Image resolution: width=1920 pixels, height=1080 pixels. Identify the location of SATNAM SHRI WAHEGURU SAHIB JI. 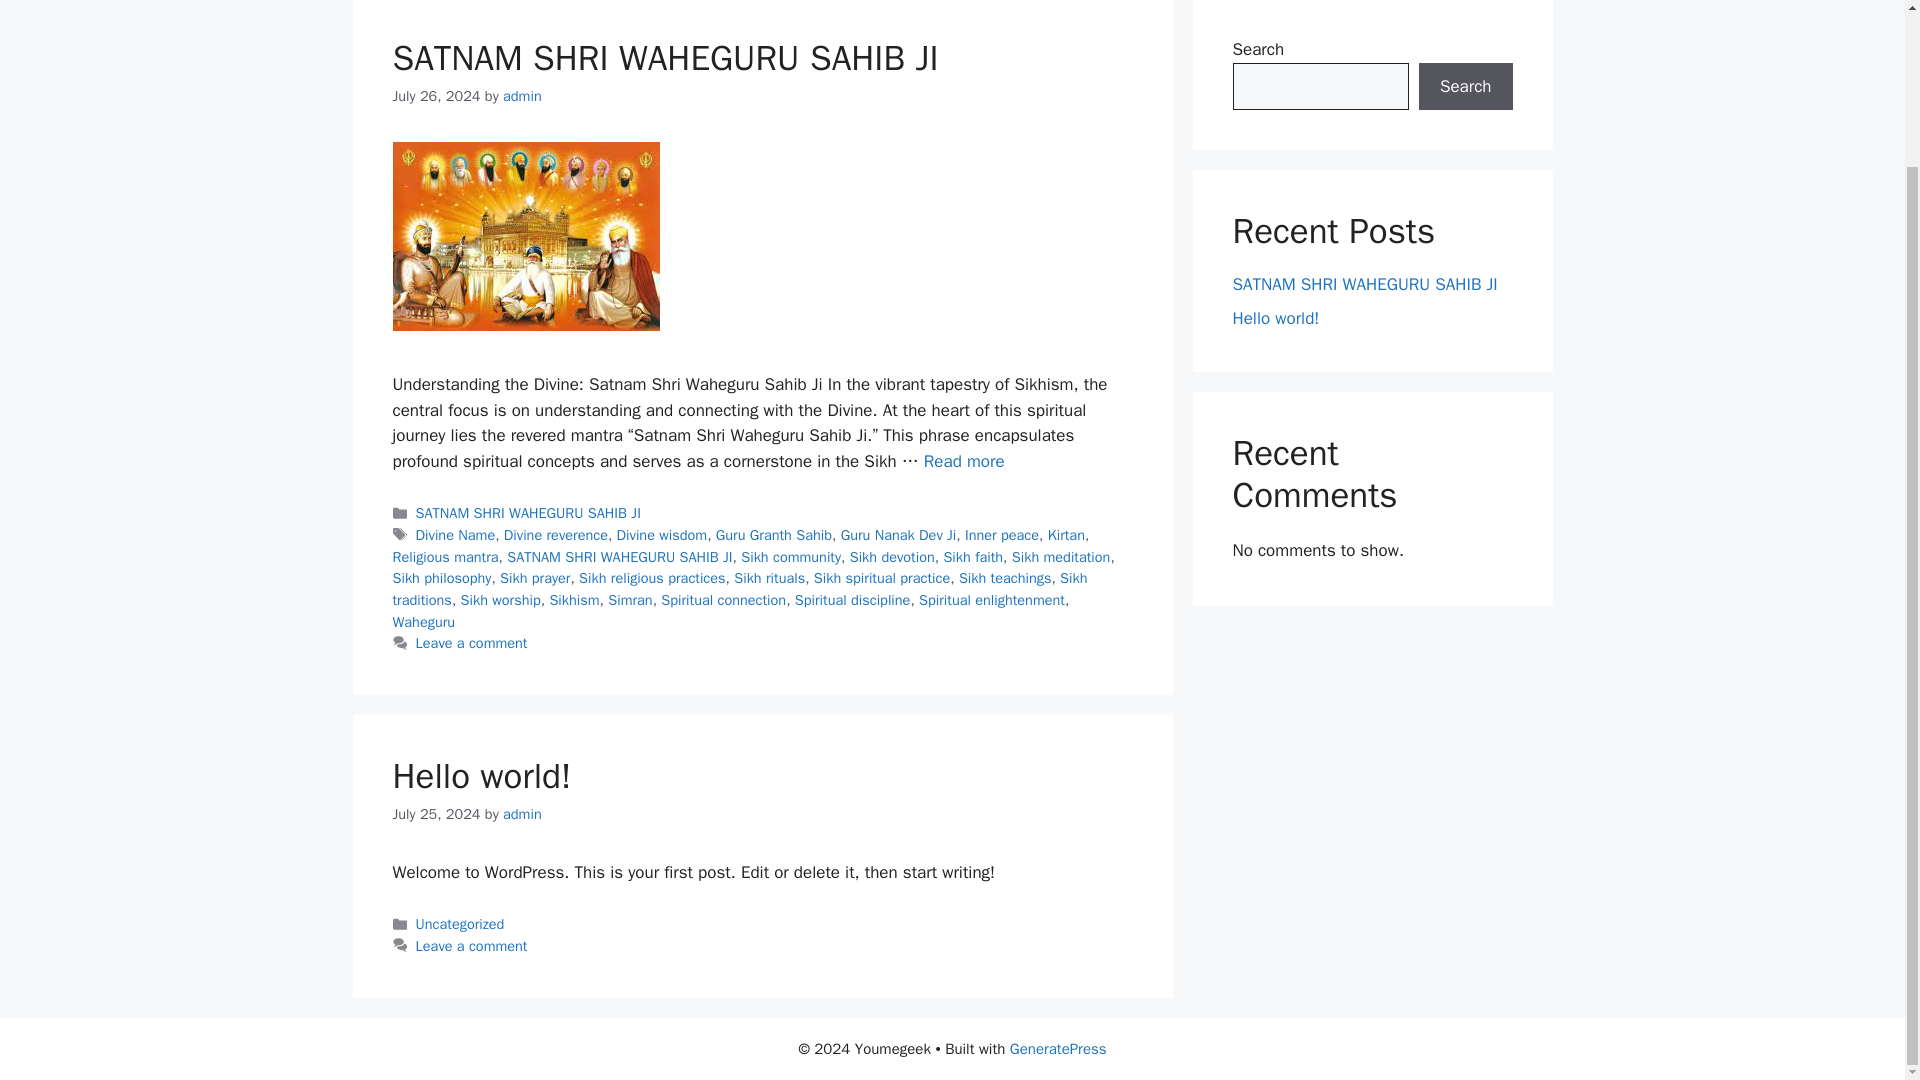
(964, 461).